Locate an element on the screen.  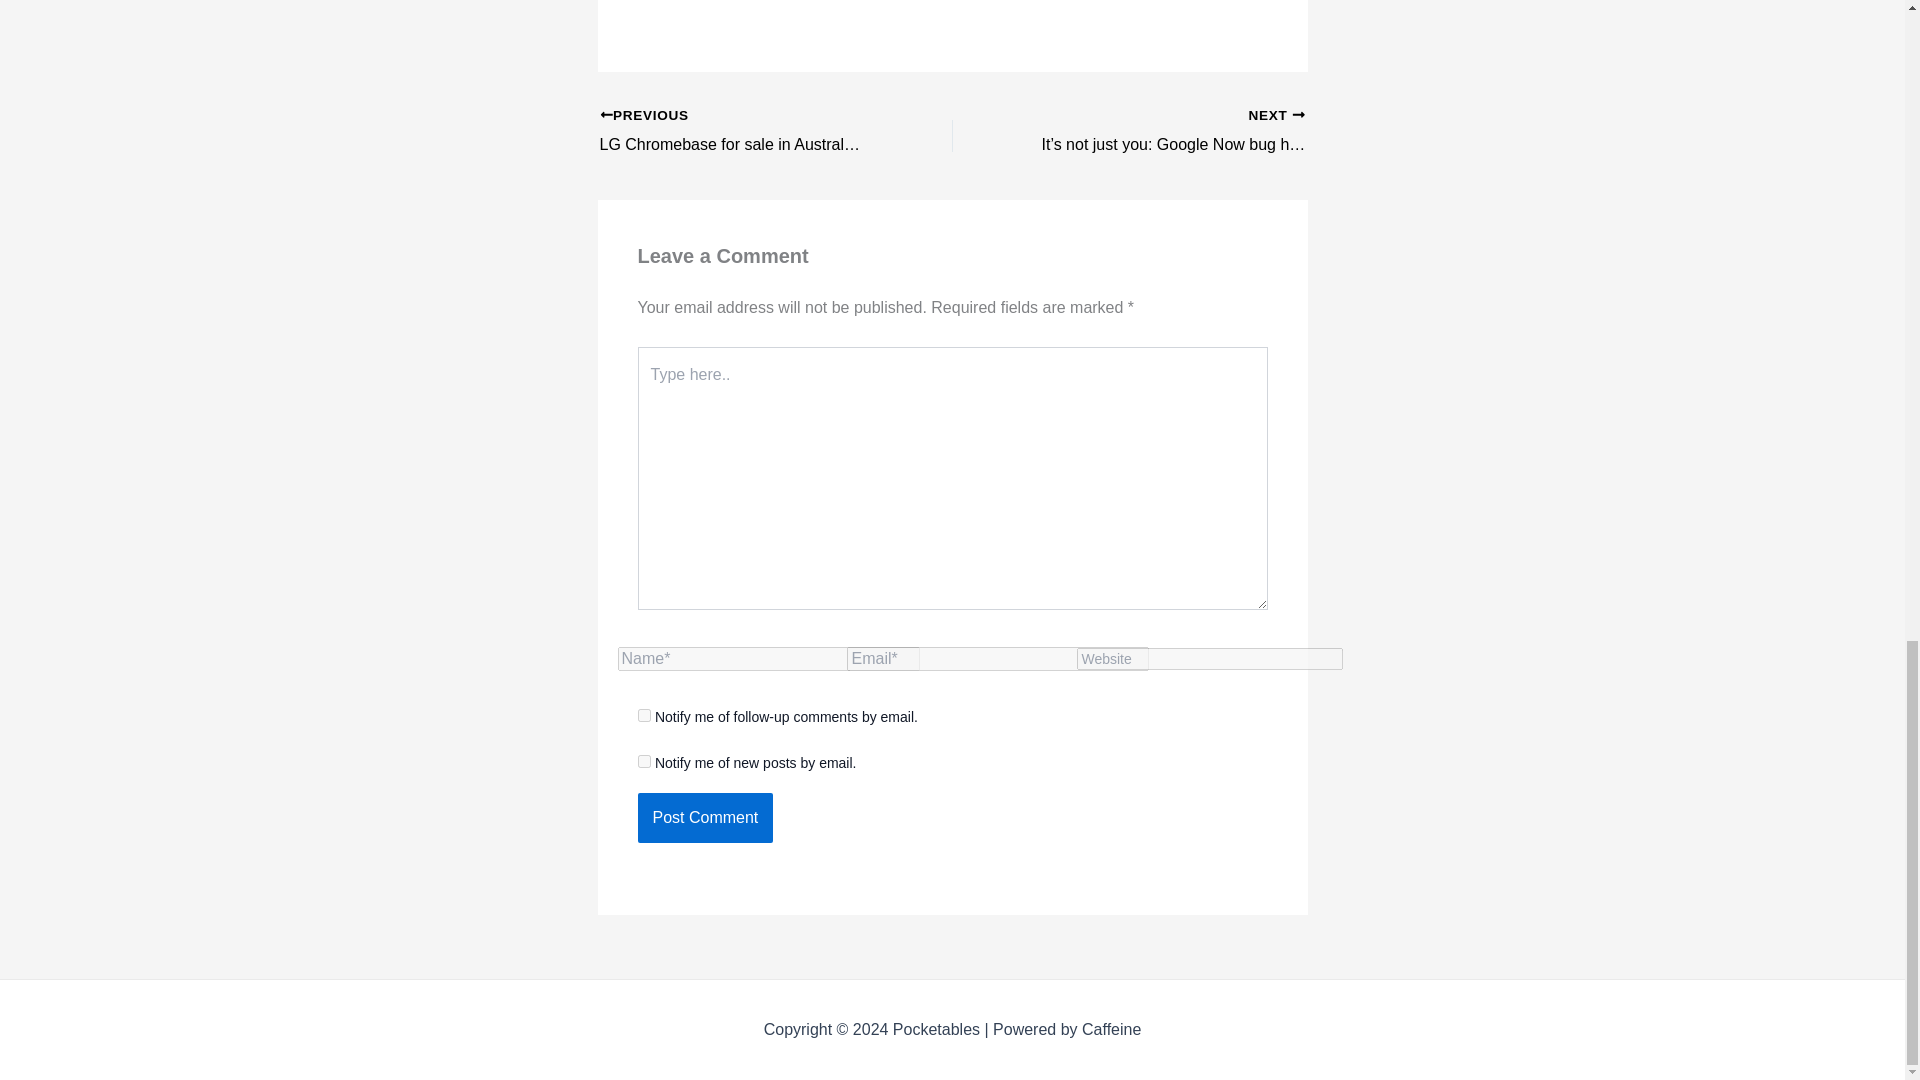
subscribe is located at coordinates (644, 760).